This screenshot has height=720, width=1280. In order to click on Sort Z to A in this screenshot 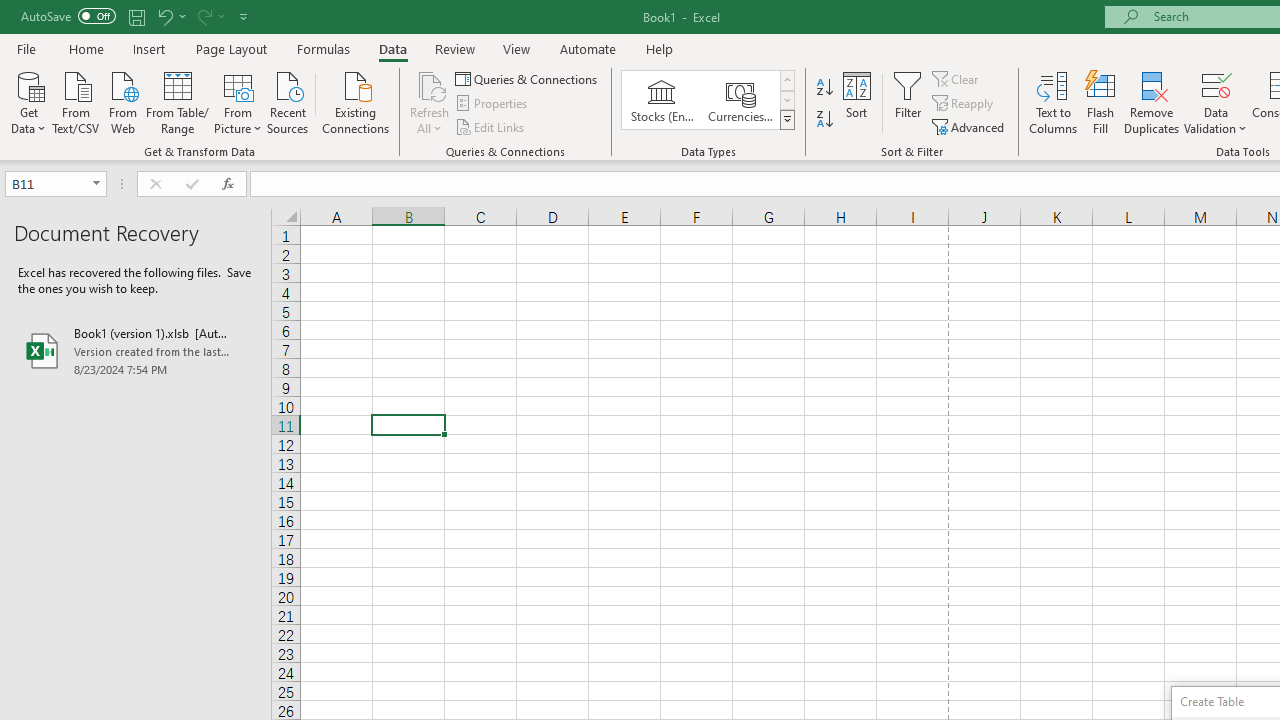, I will do `click(824, 120)`.